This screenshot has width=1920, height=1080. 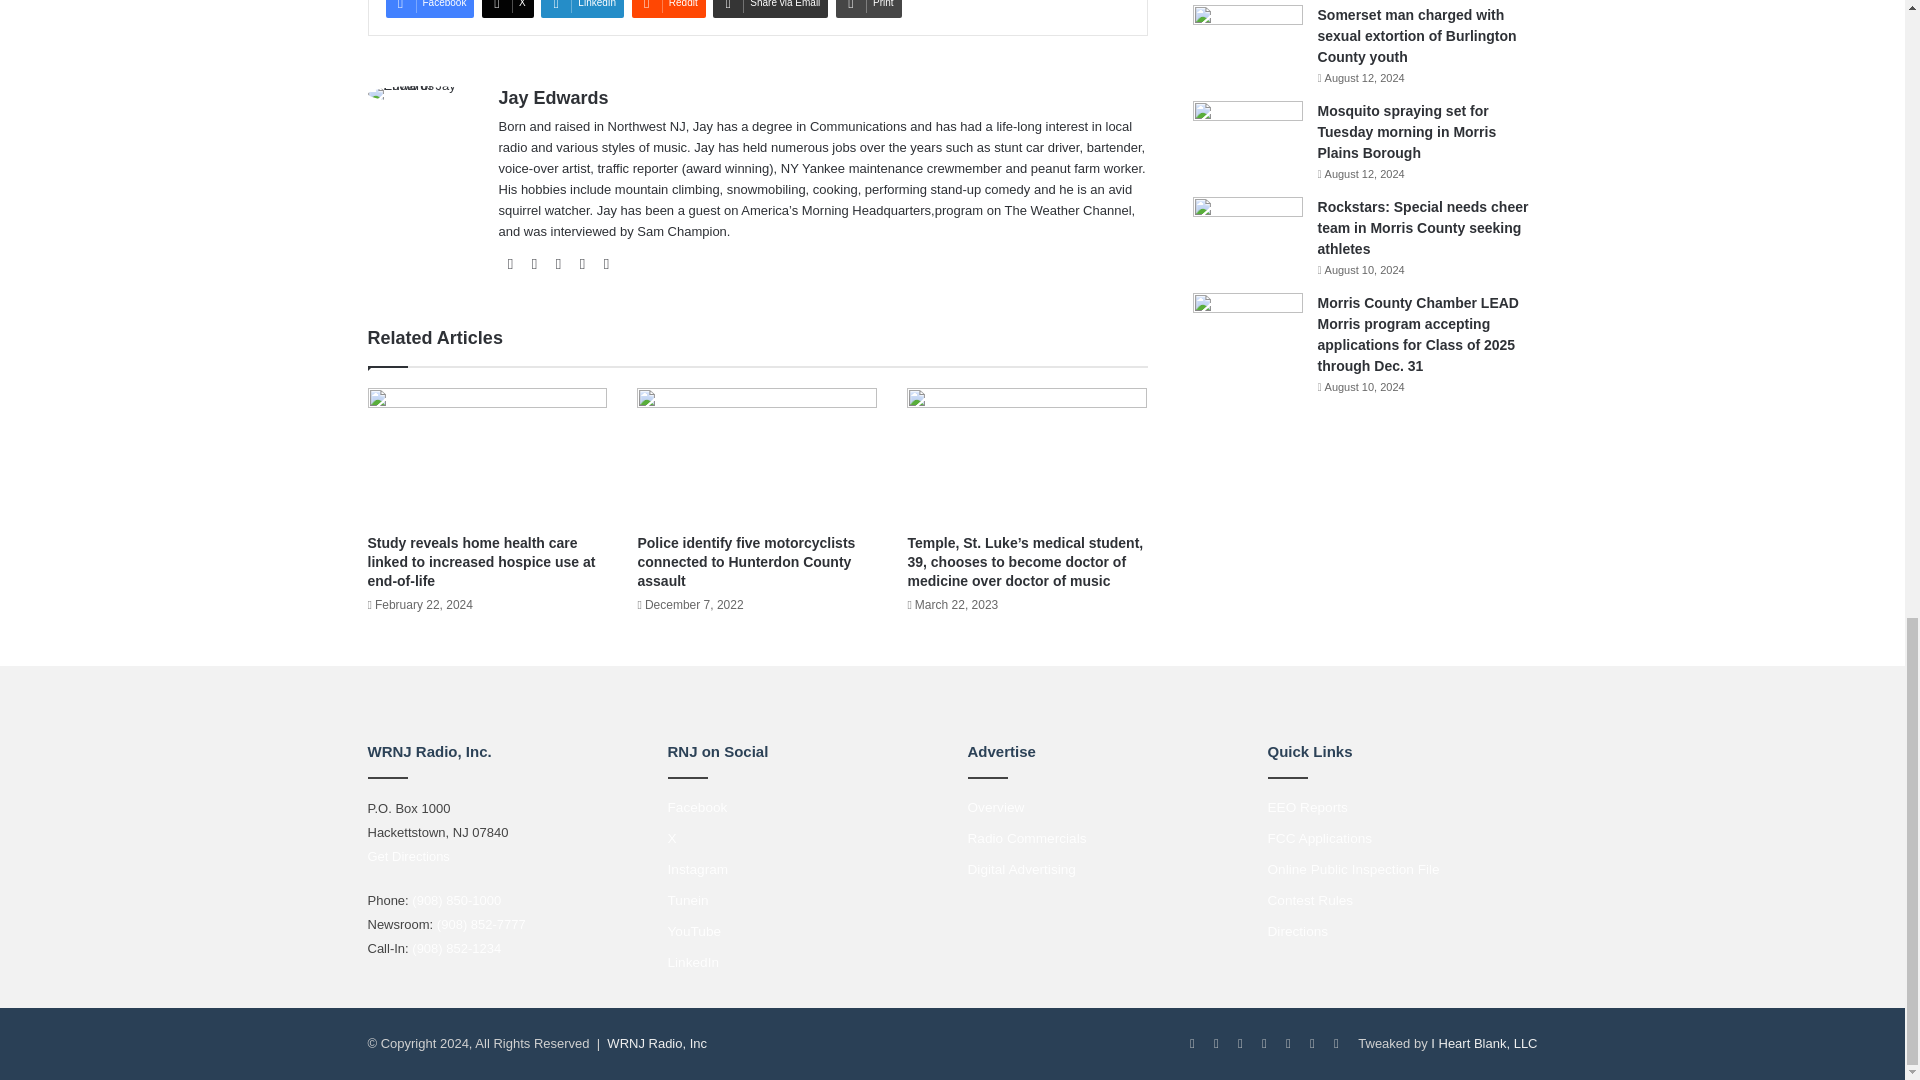 I want to click on X, so click(x=507, y=9).